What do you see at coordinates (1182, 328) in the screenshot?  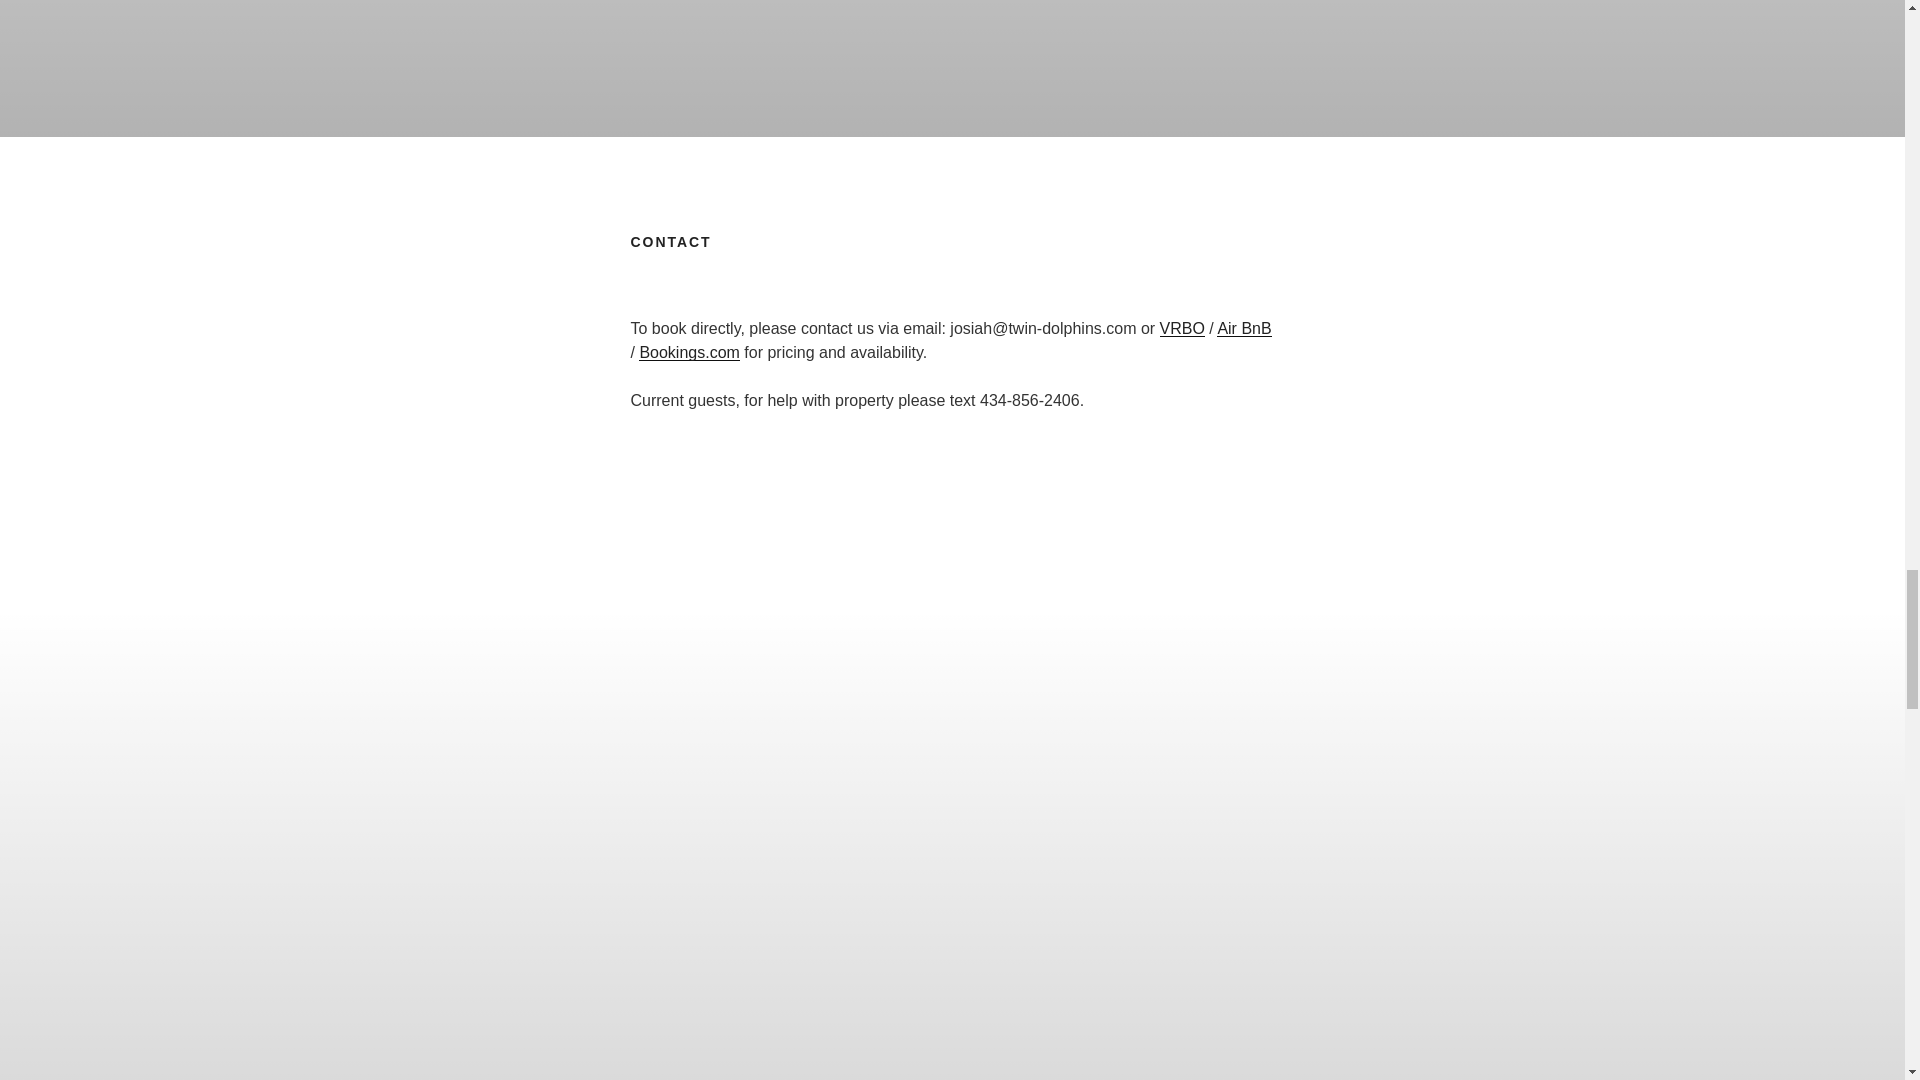 I see `VRBO` at bounding box center [1182, 328].